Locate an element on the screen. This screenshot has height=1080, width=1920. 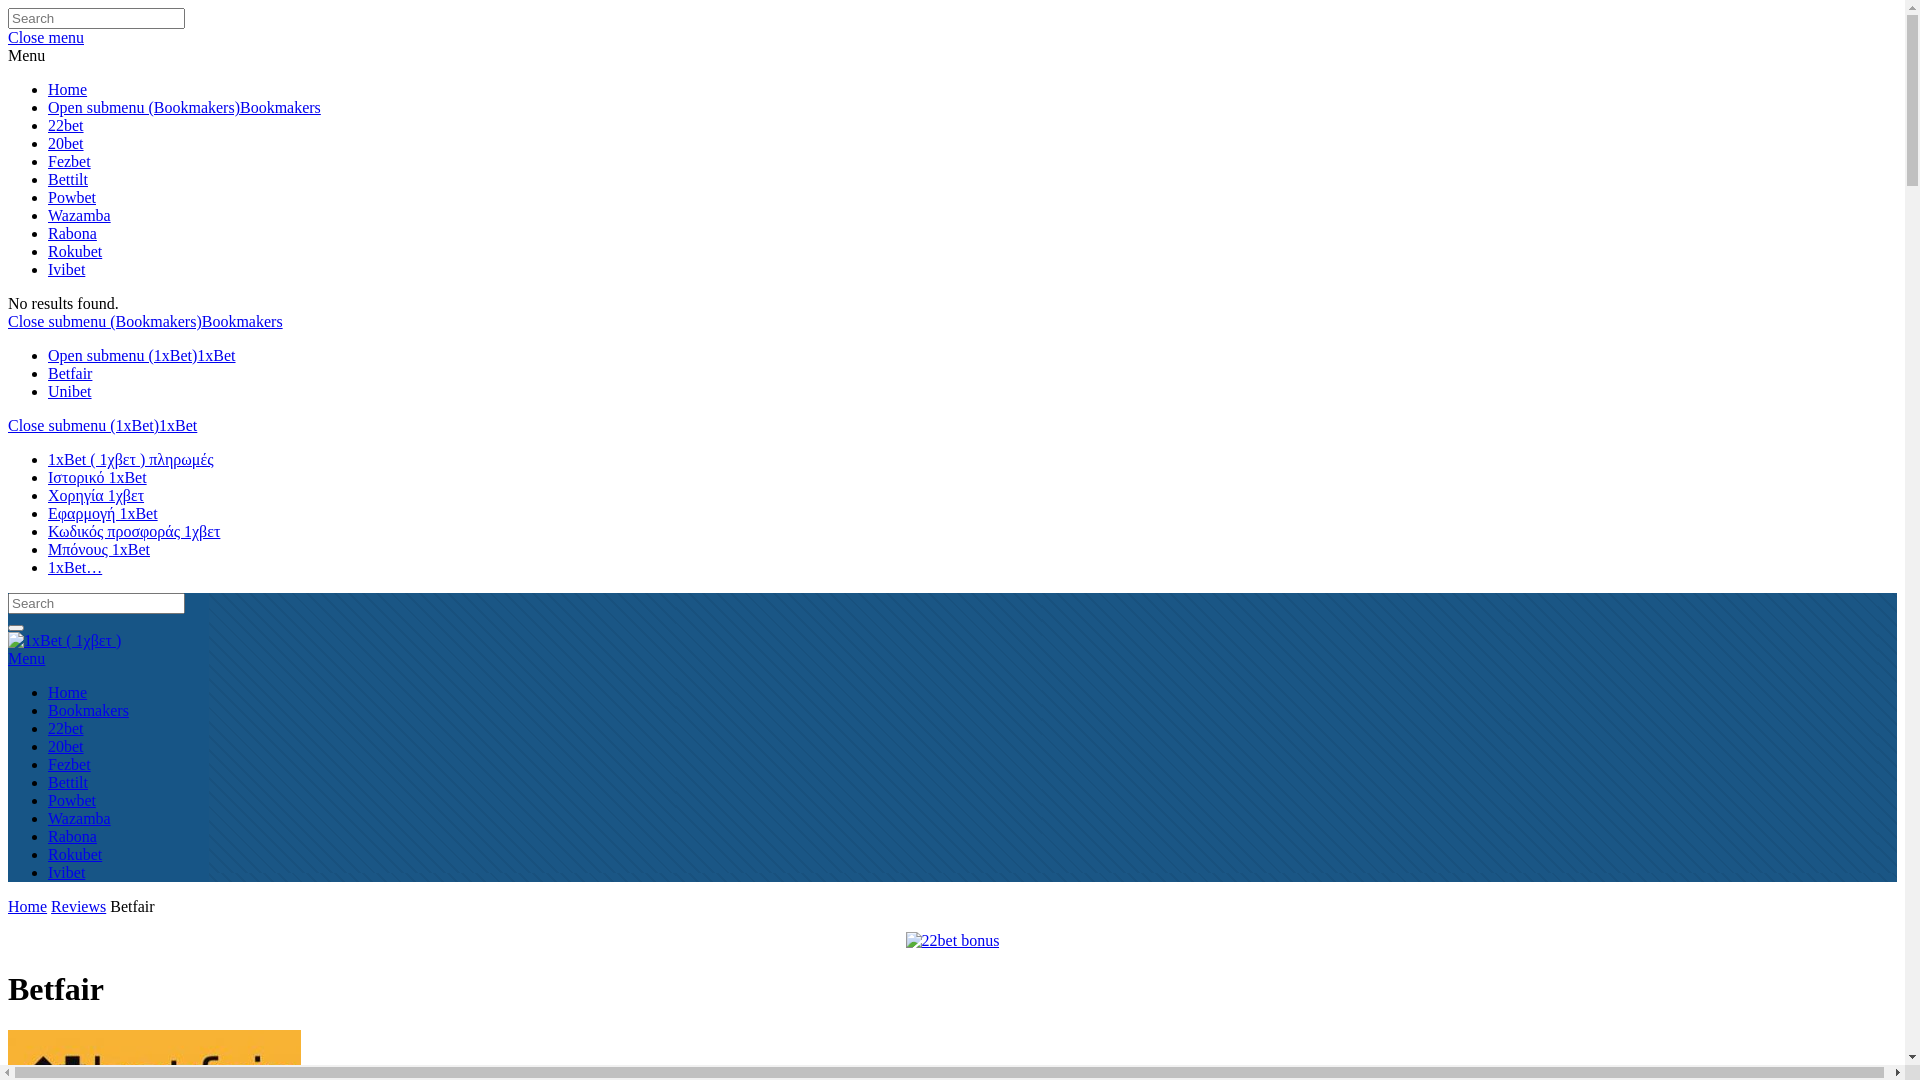
22bet is located at coordinates (66, 728).